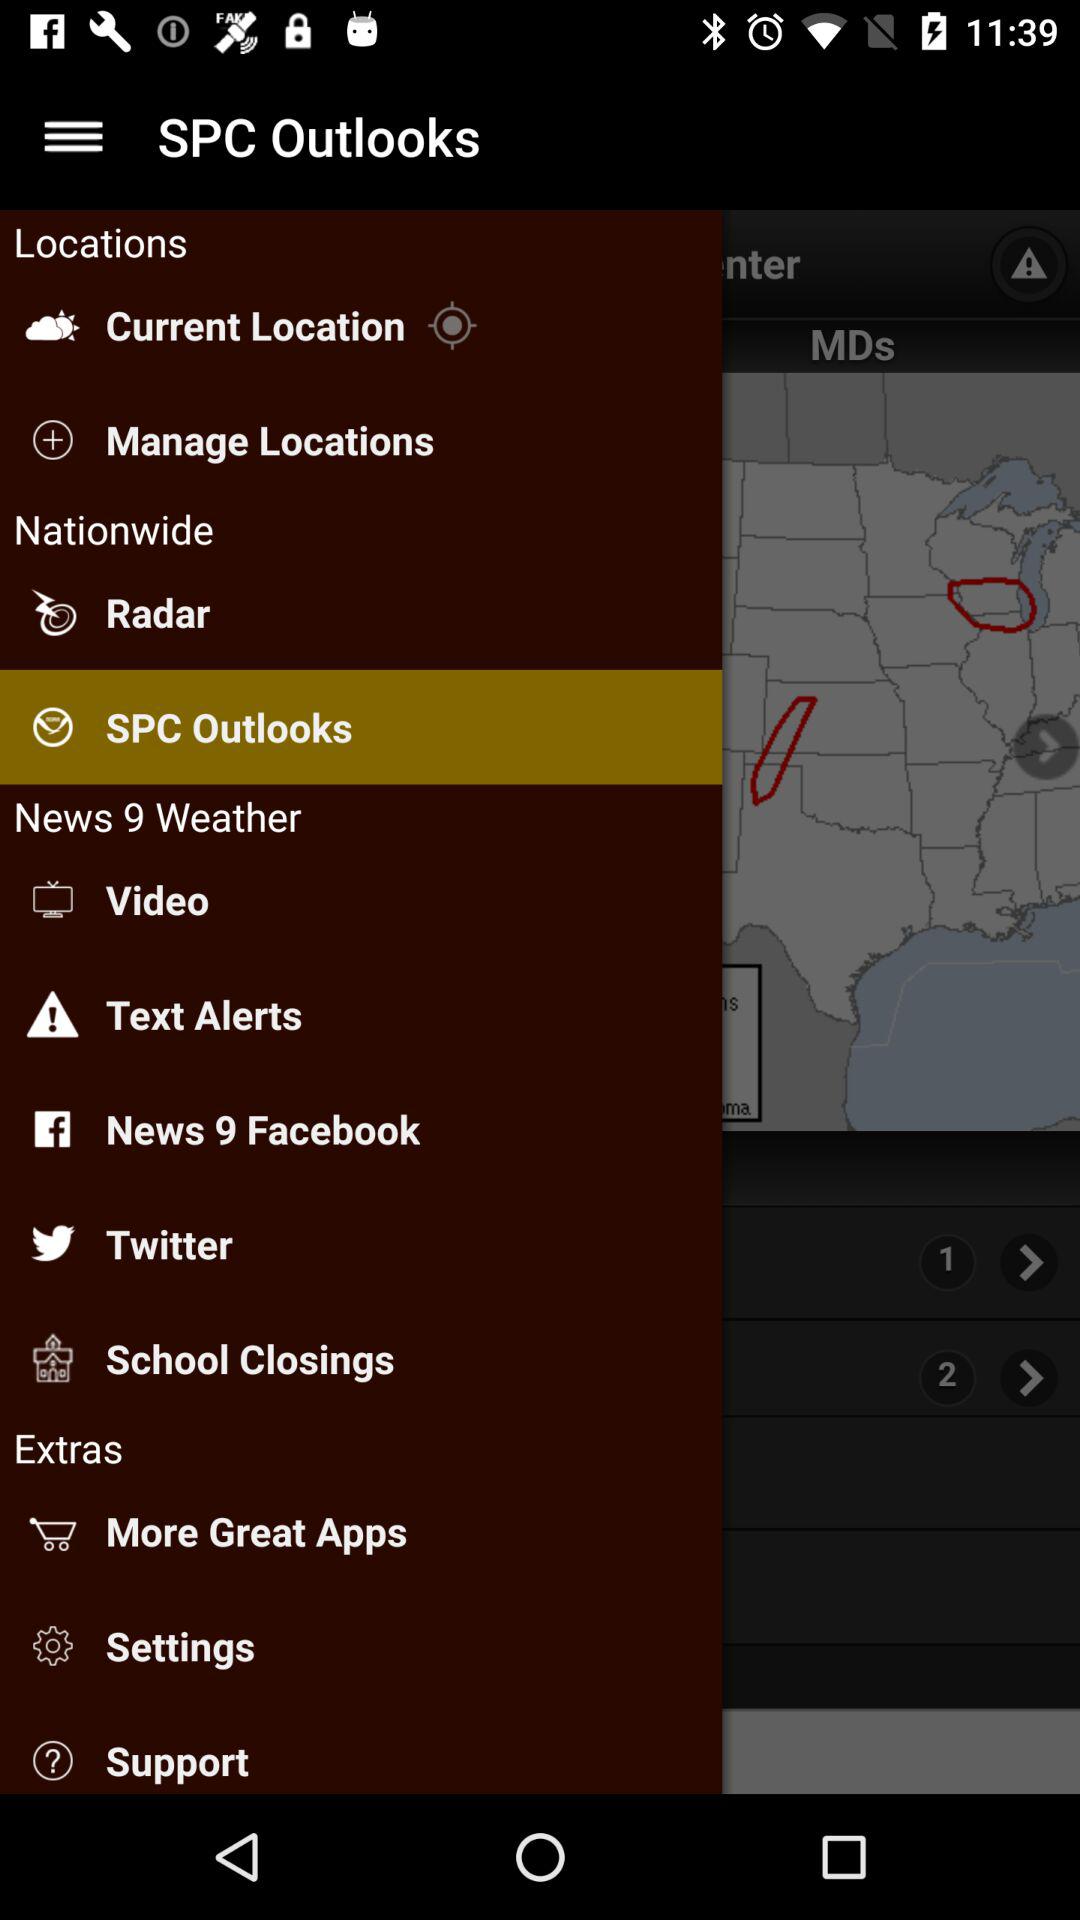 Image resolution: width=1080 pixels, height=1920 pixels. I want to click on menu, so click(74, 136).